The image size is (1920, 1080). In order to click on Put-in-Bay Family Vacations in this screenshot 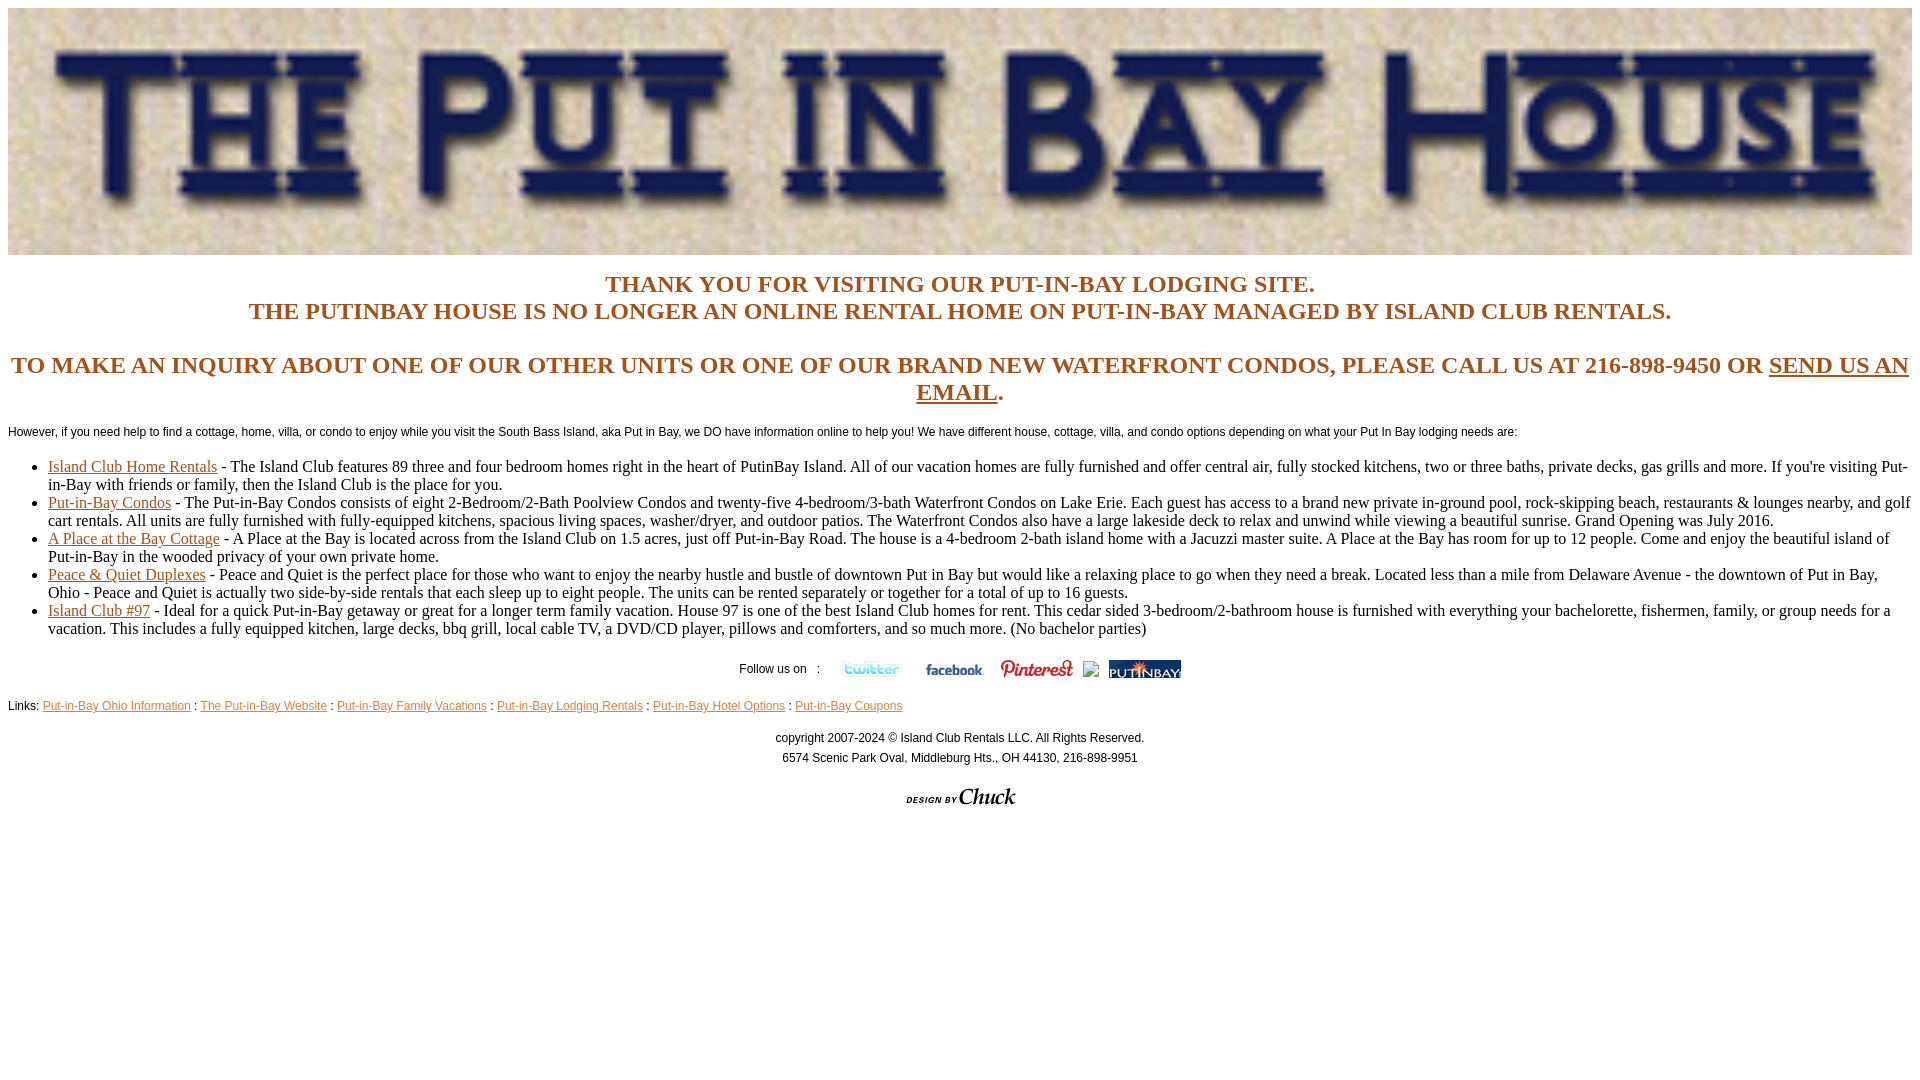, I will do `click(412, 705)`.